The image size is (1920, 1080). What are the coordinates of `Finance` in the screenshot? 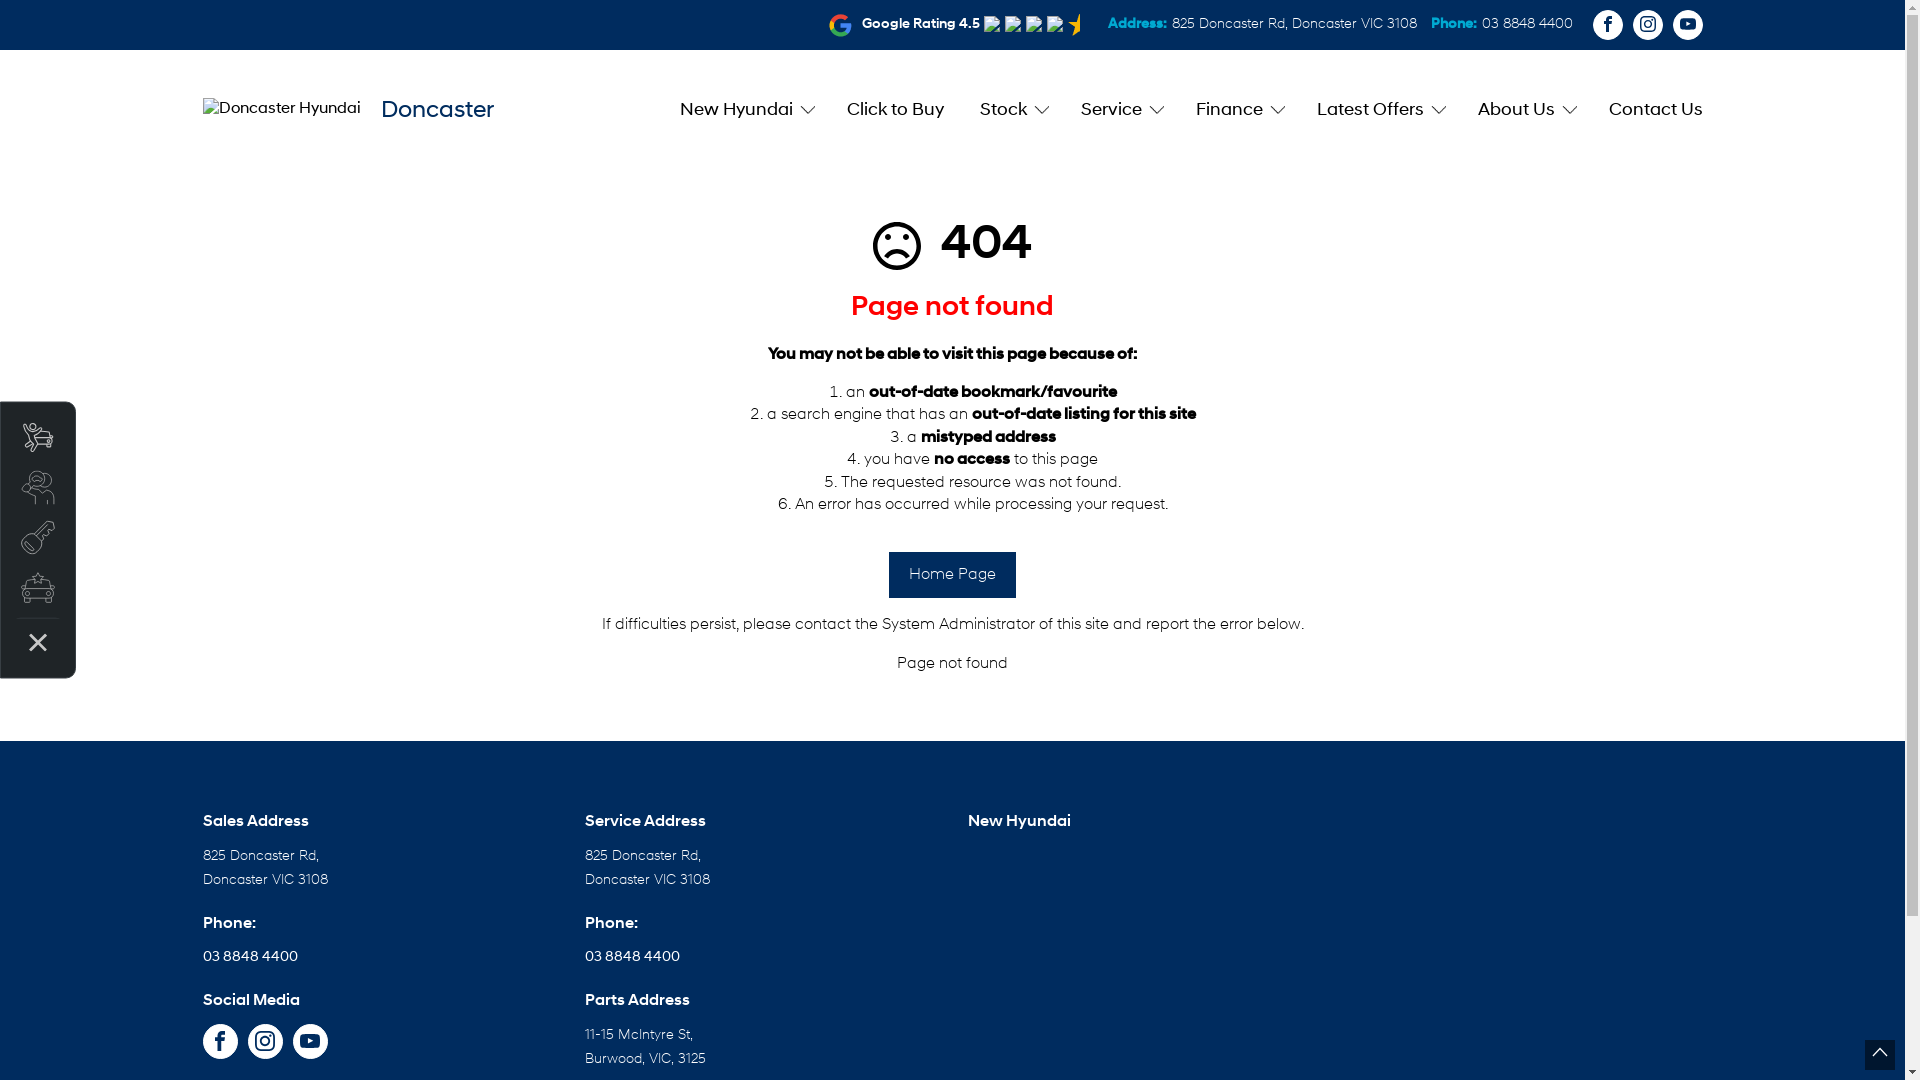 It's located at (1238, 109).